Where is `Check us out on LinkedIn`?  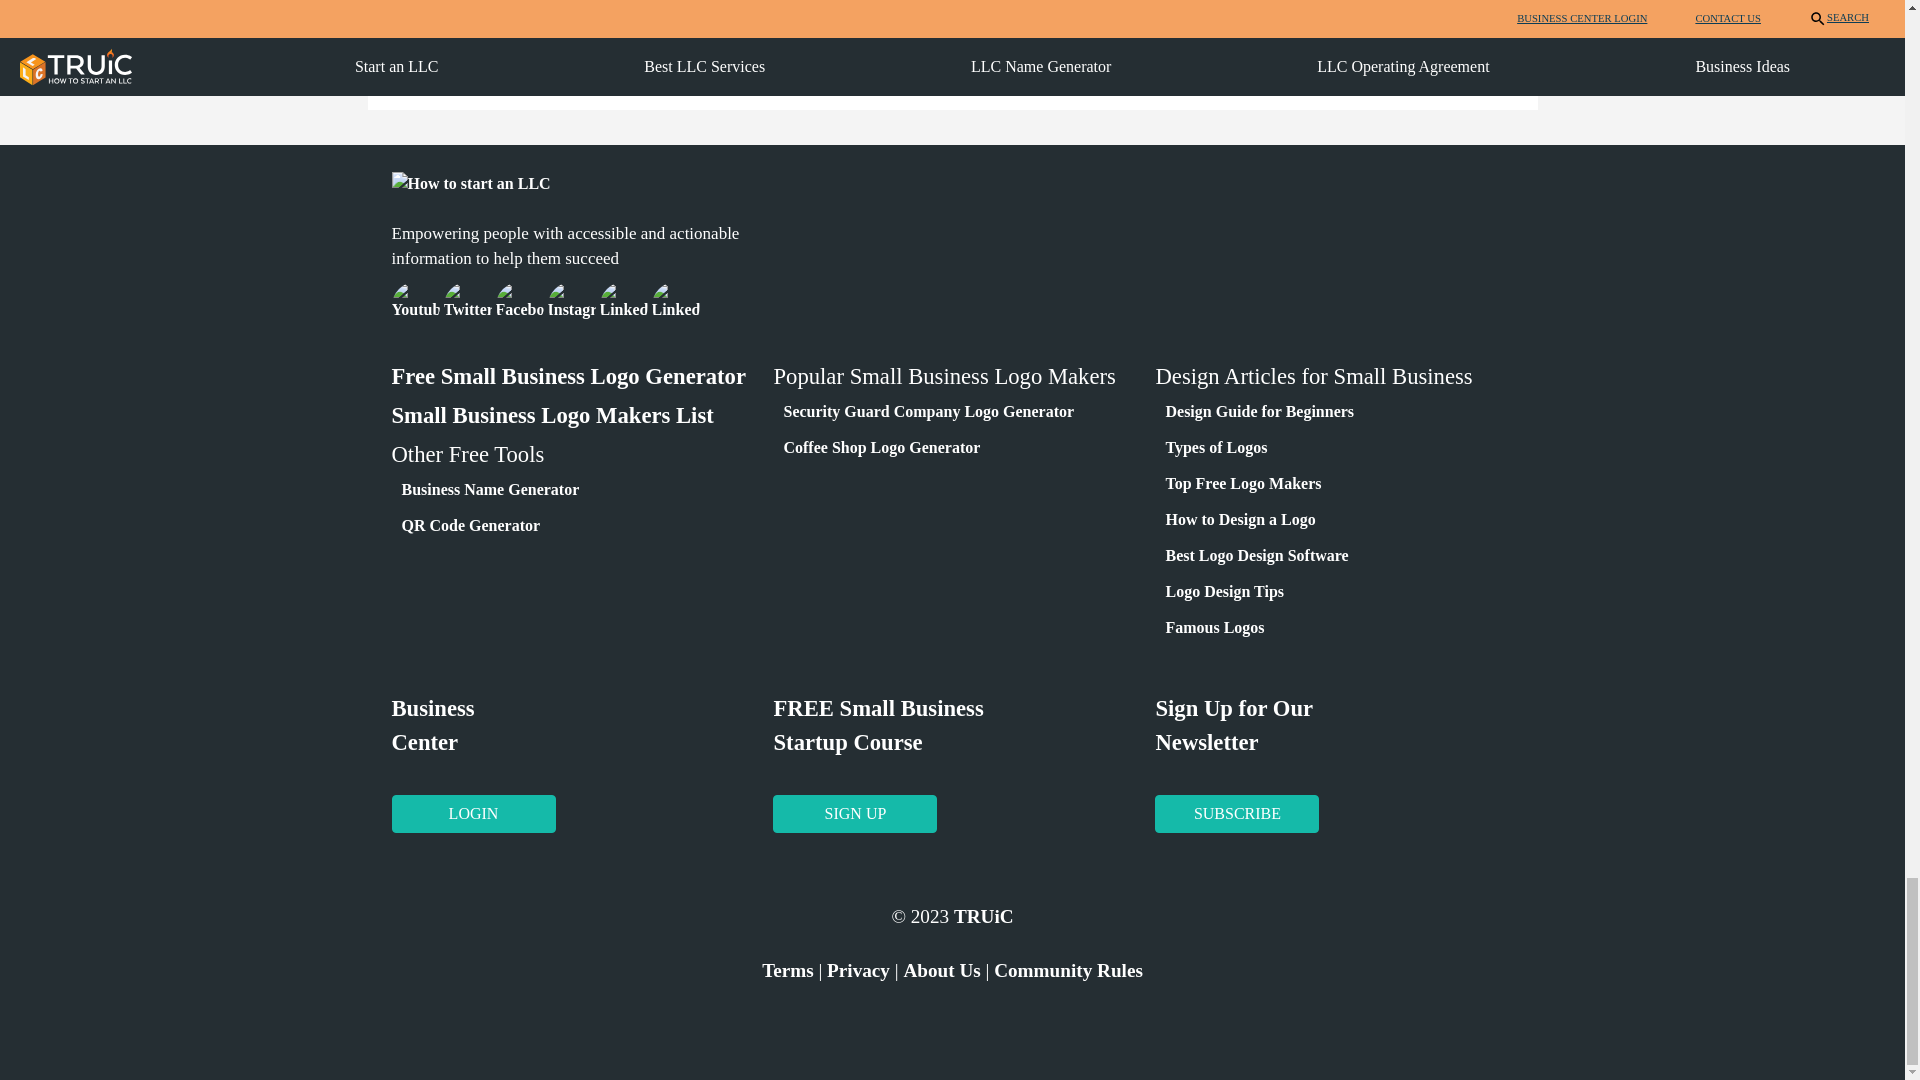 Check us out on LinkedIn is located at coordinates (624, 303).